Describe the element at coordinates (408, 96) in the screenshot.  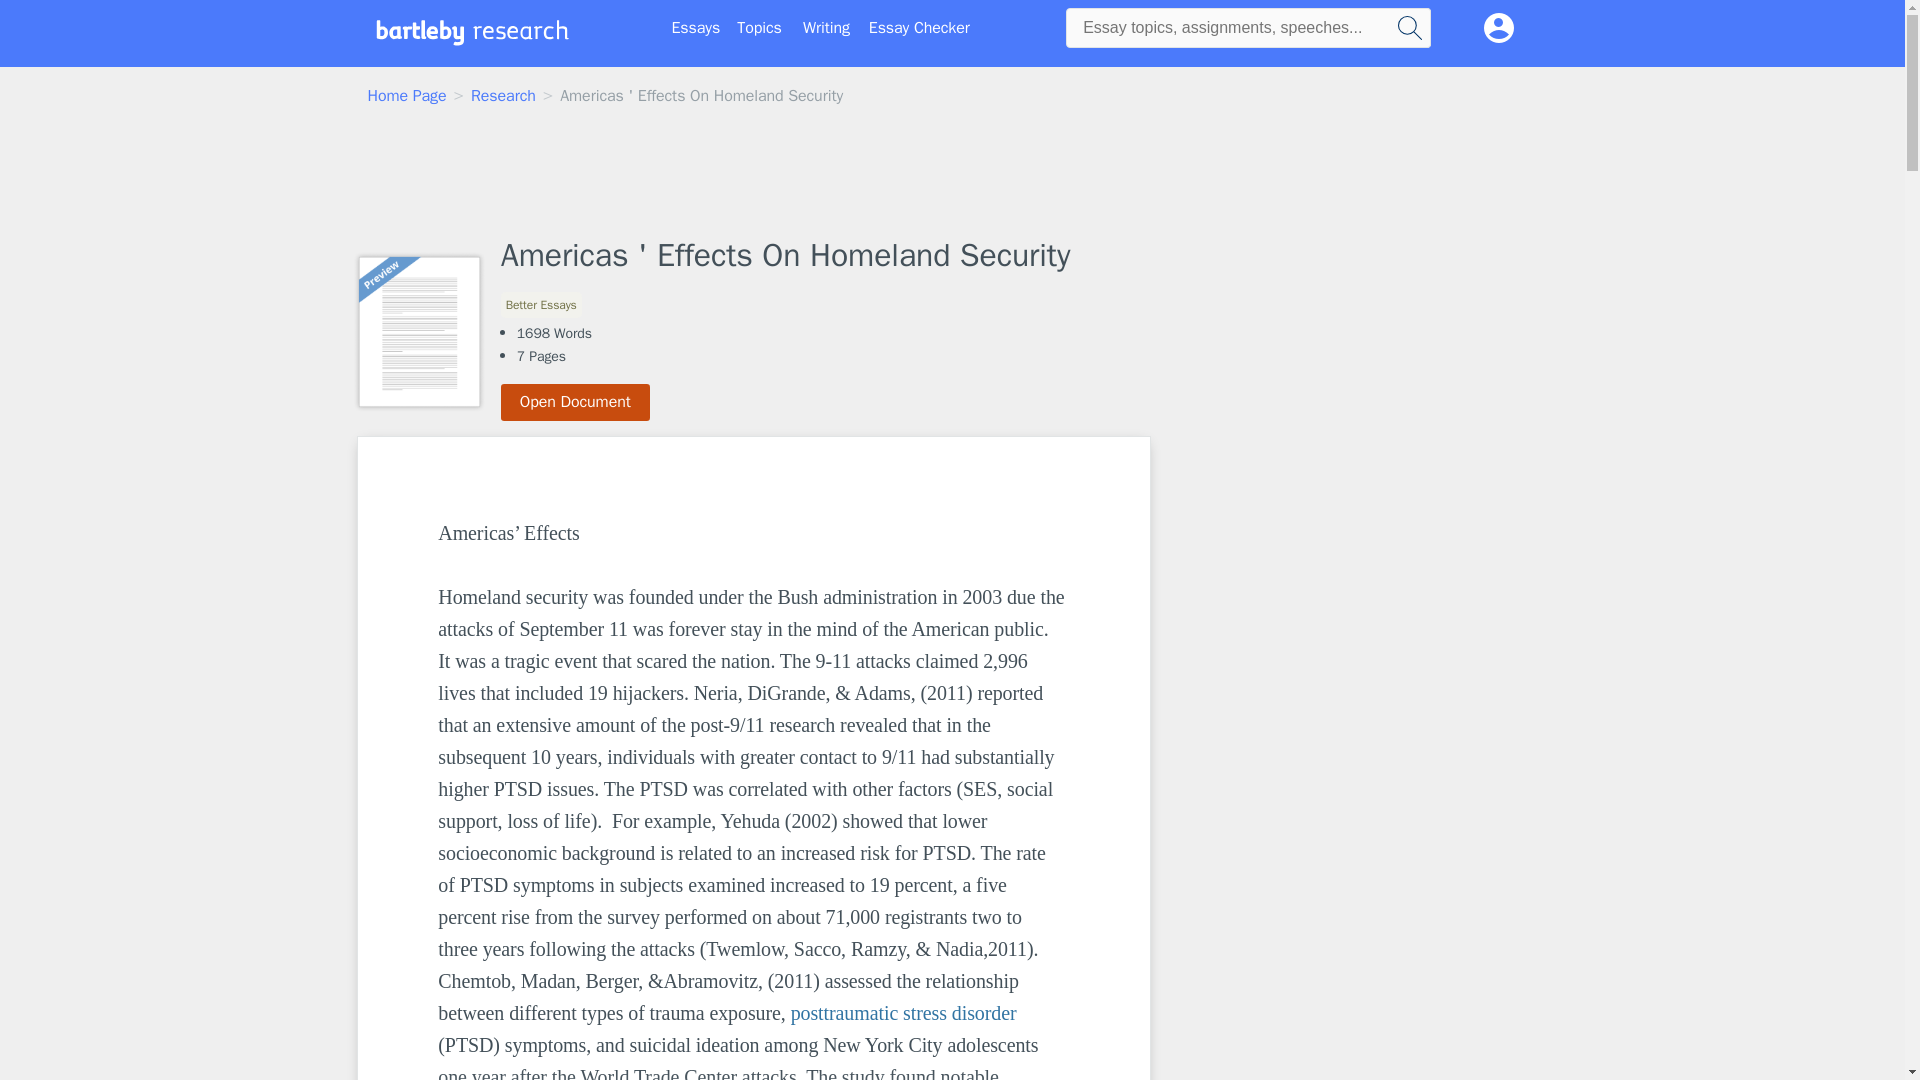
I see `Home Page` at that location.